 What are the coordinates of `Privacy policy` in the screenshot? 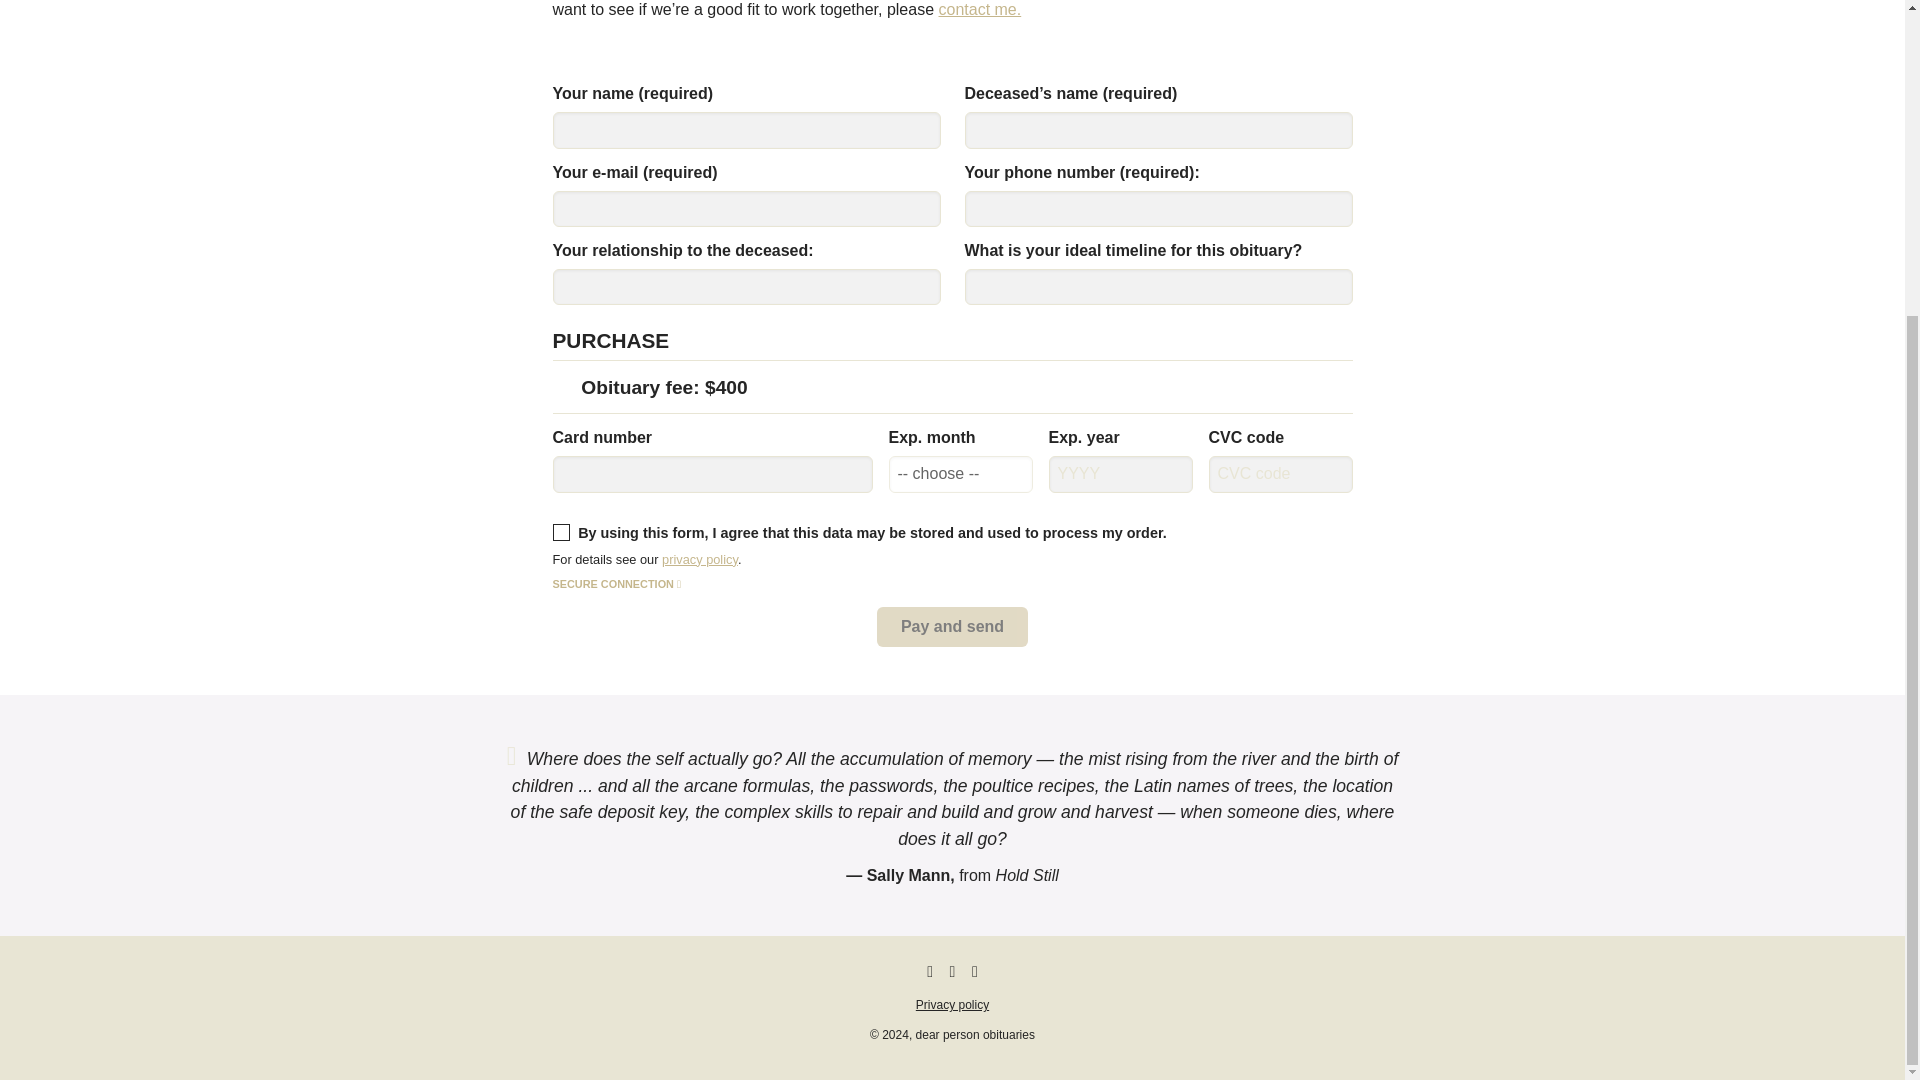 It's located at (952, 1004).